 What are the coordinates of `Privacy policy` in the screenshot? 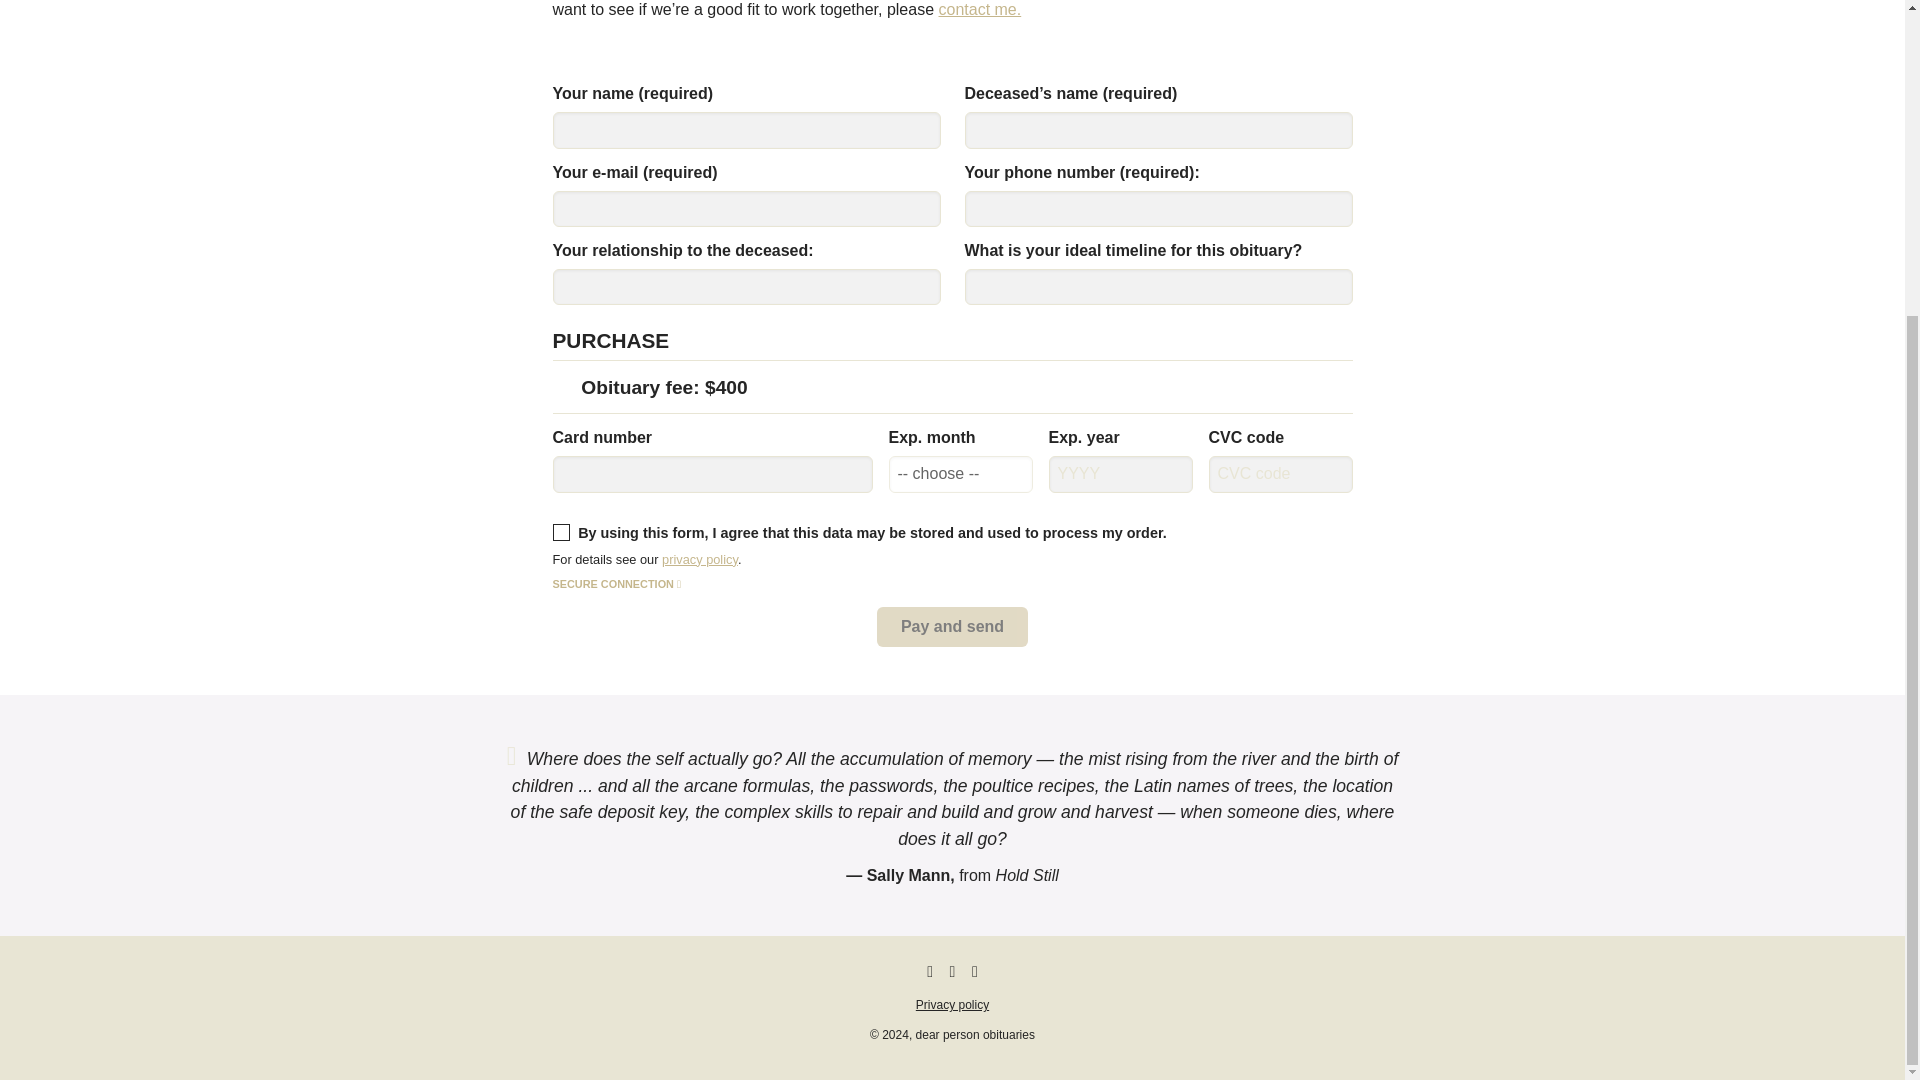 It's located at (952, 1004).